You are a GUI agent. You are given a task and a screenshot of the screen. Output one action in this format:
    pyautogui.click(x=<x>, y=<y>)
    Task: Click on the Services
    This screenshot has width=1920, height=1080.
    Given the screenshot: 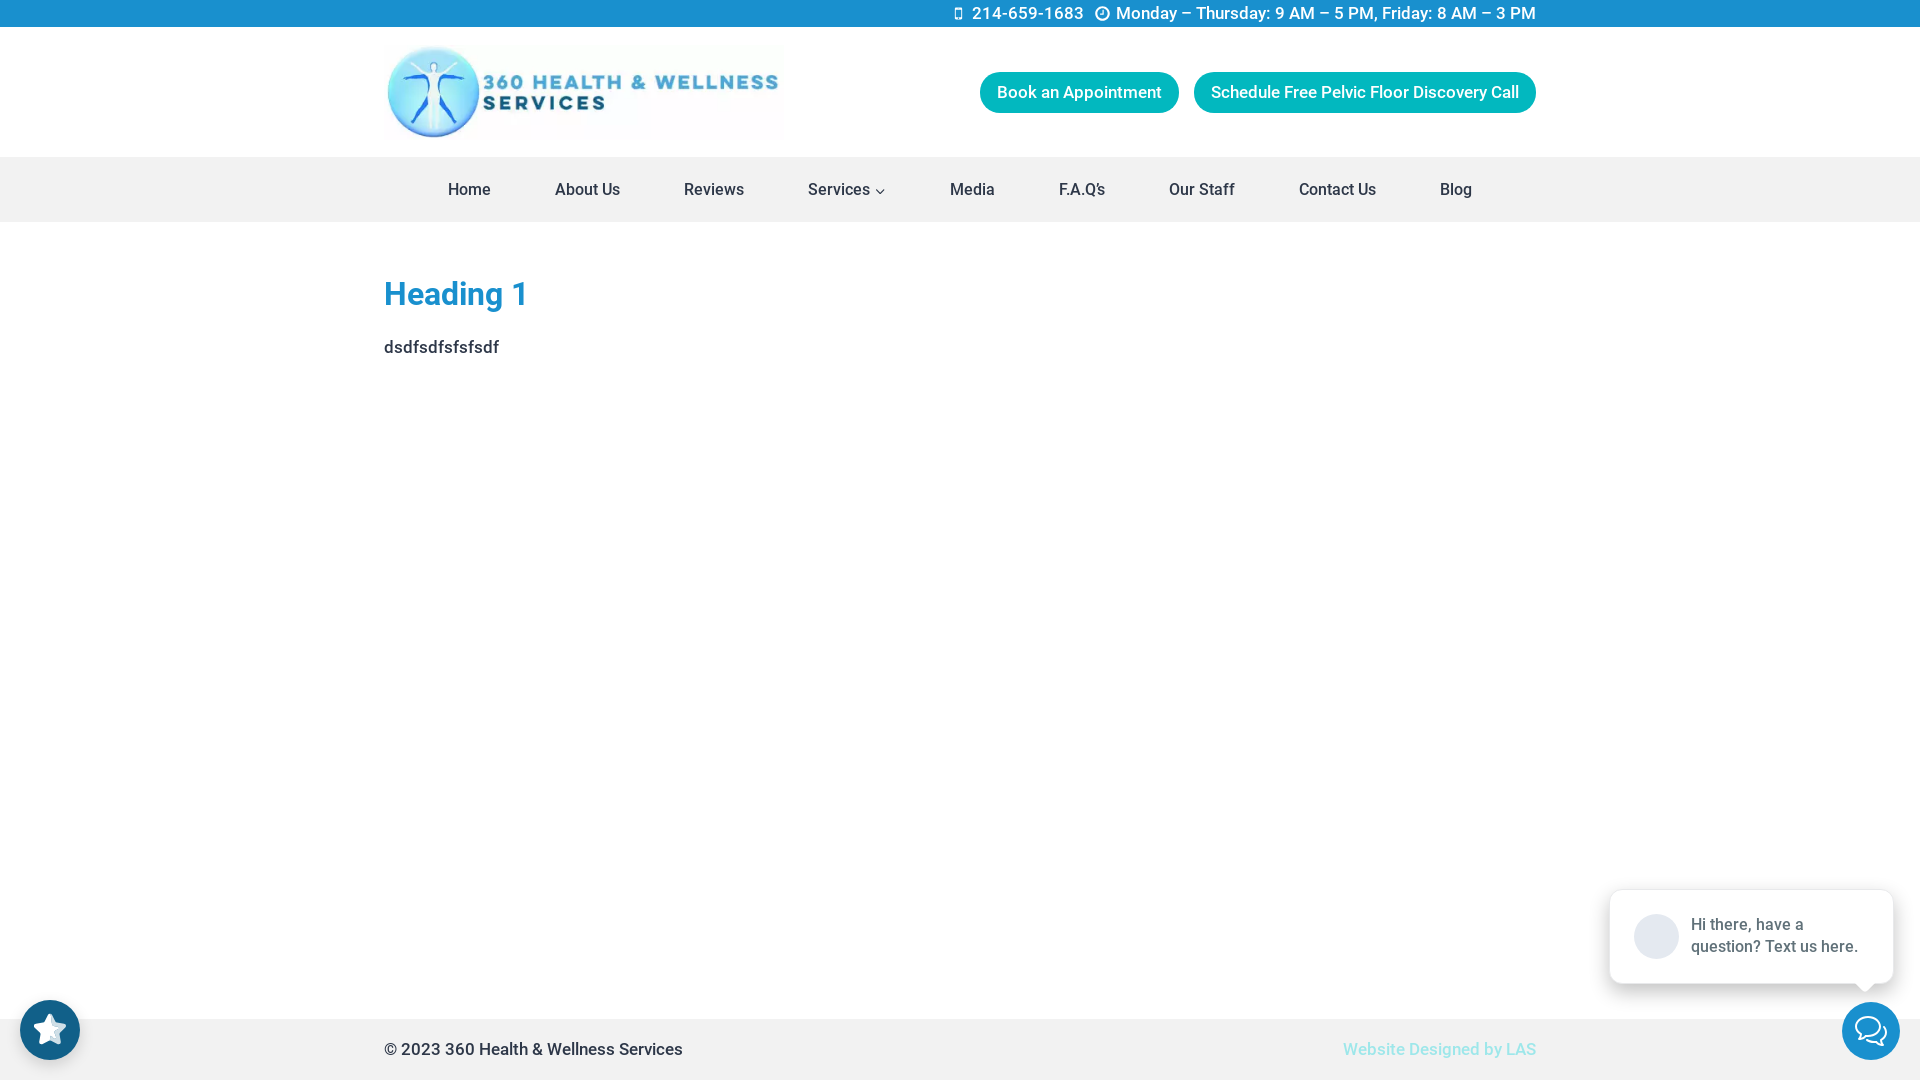 What is the action you would take?
    pyautogui.click(x=847, y=190)
    